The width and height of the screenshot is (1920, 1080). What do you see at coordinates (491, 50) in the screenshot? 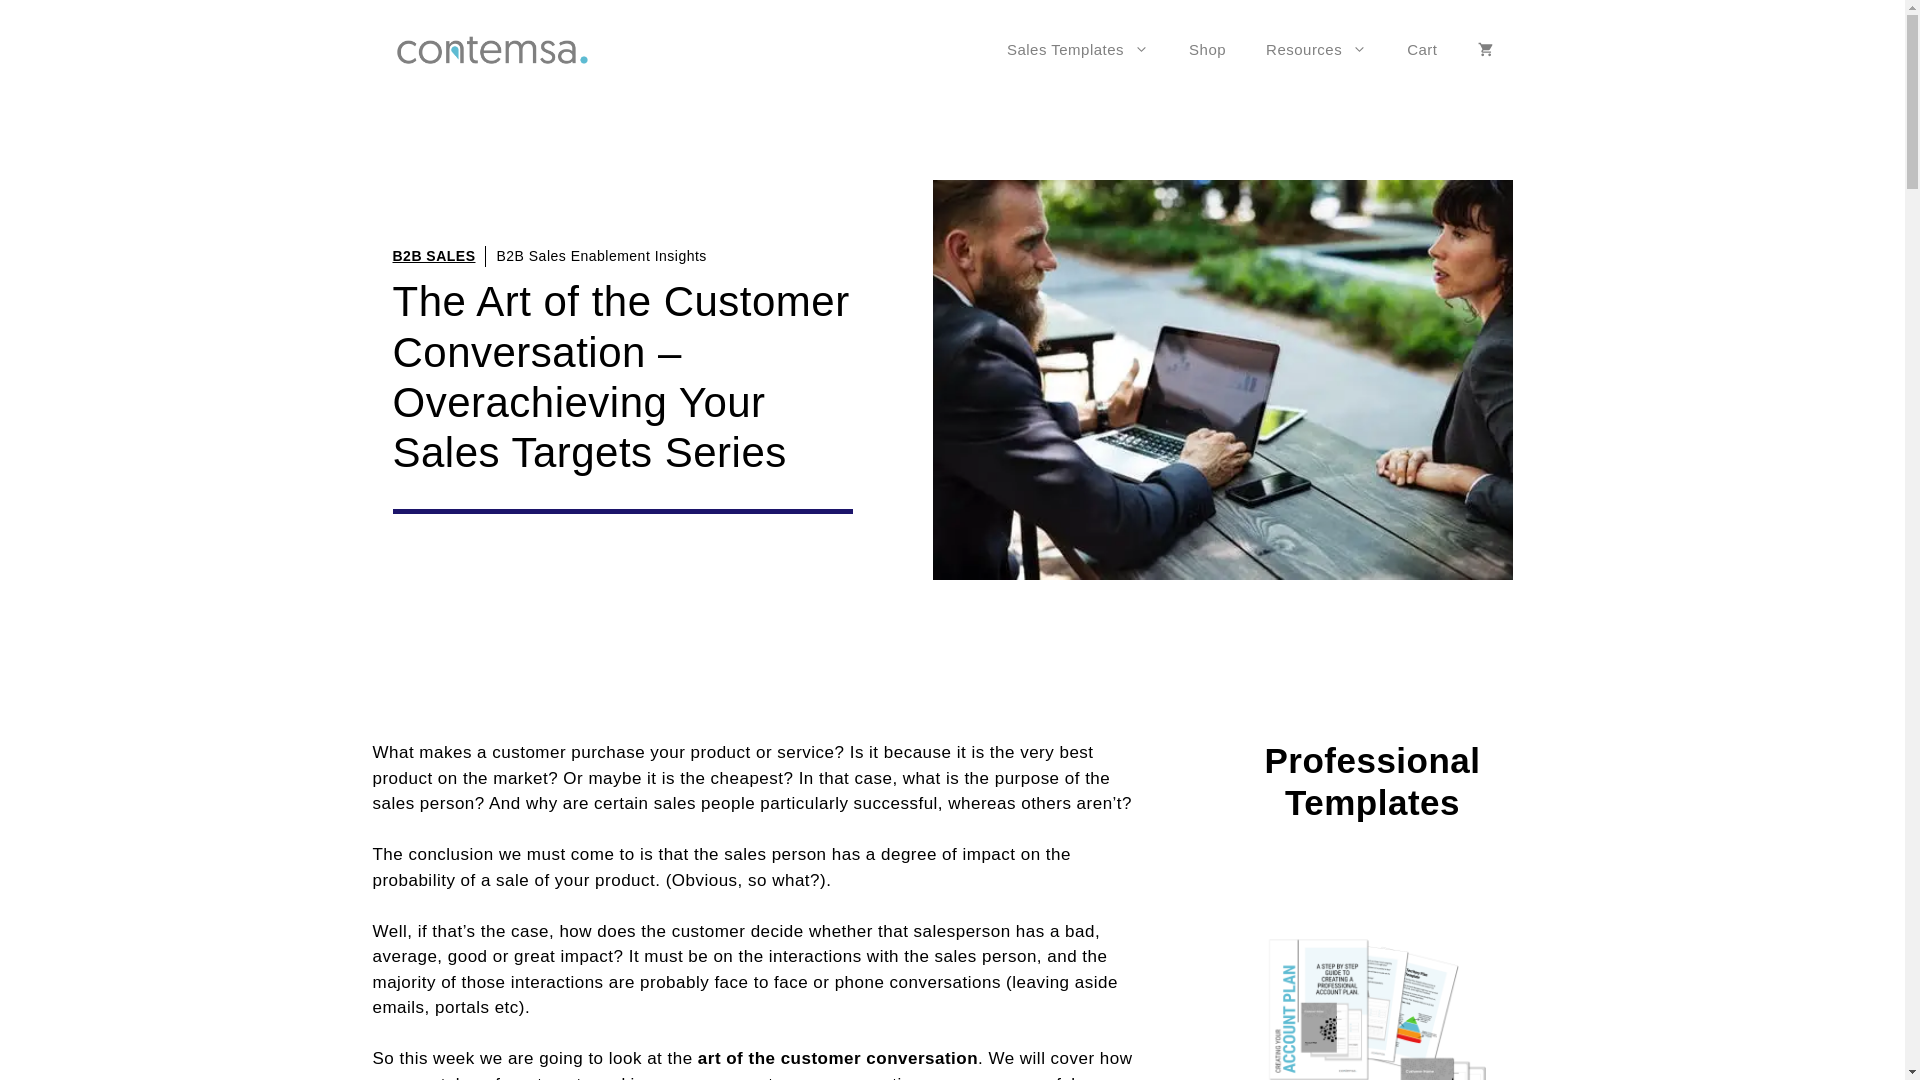
I see `Contemsa` at bounding box center [491, 50].